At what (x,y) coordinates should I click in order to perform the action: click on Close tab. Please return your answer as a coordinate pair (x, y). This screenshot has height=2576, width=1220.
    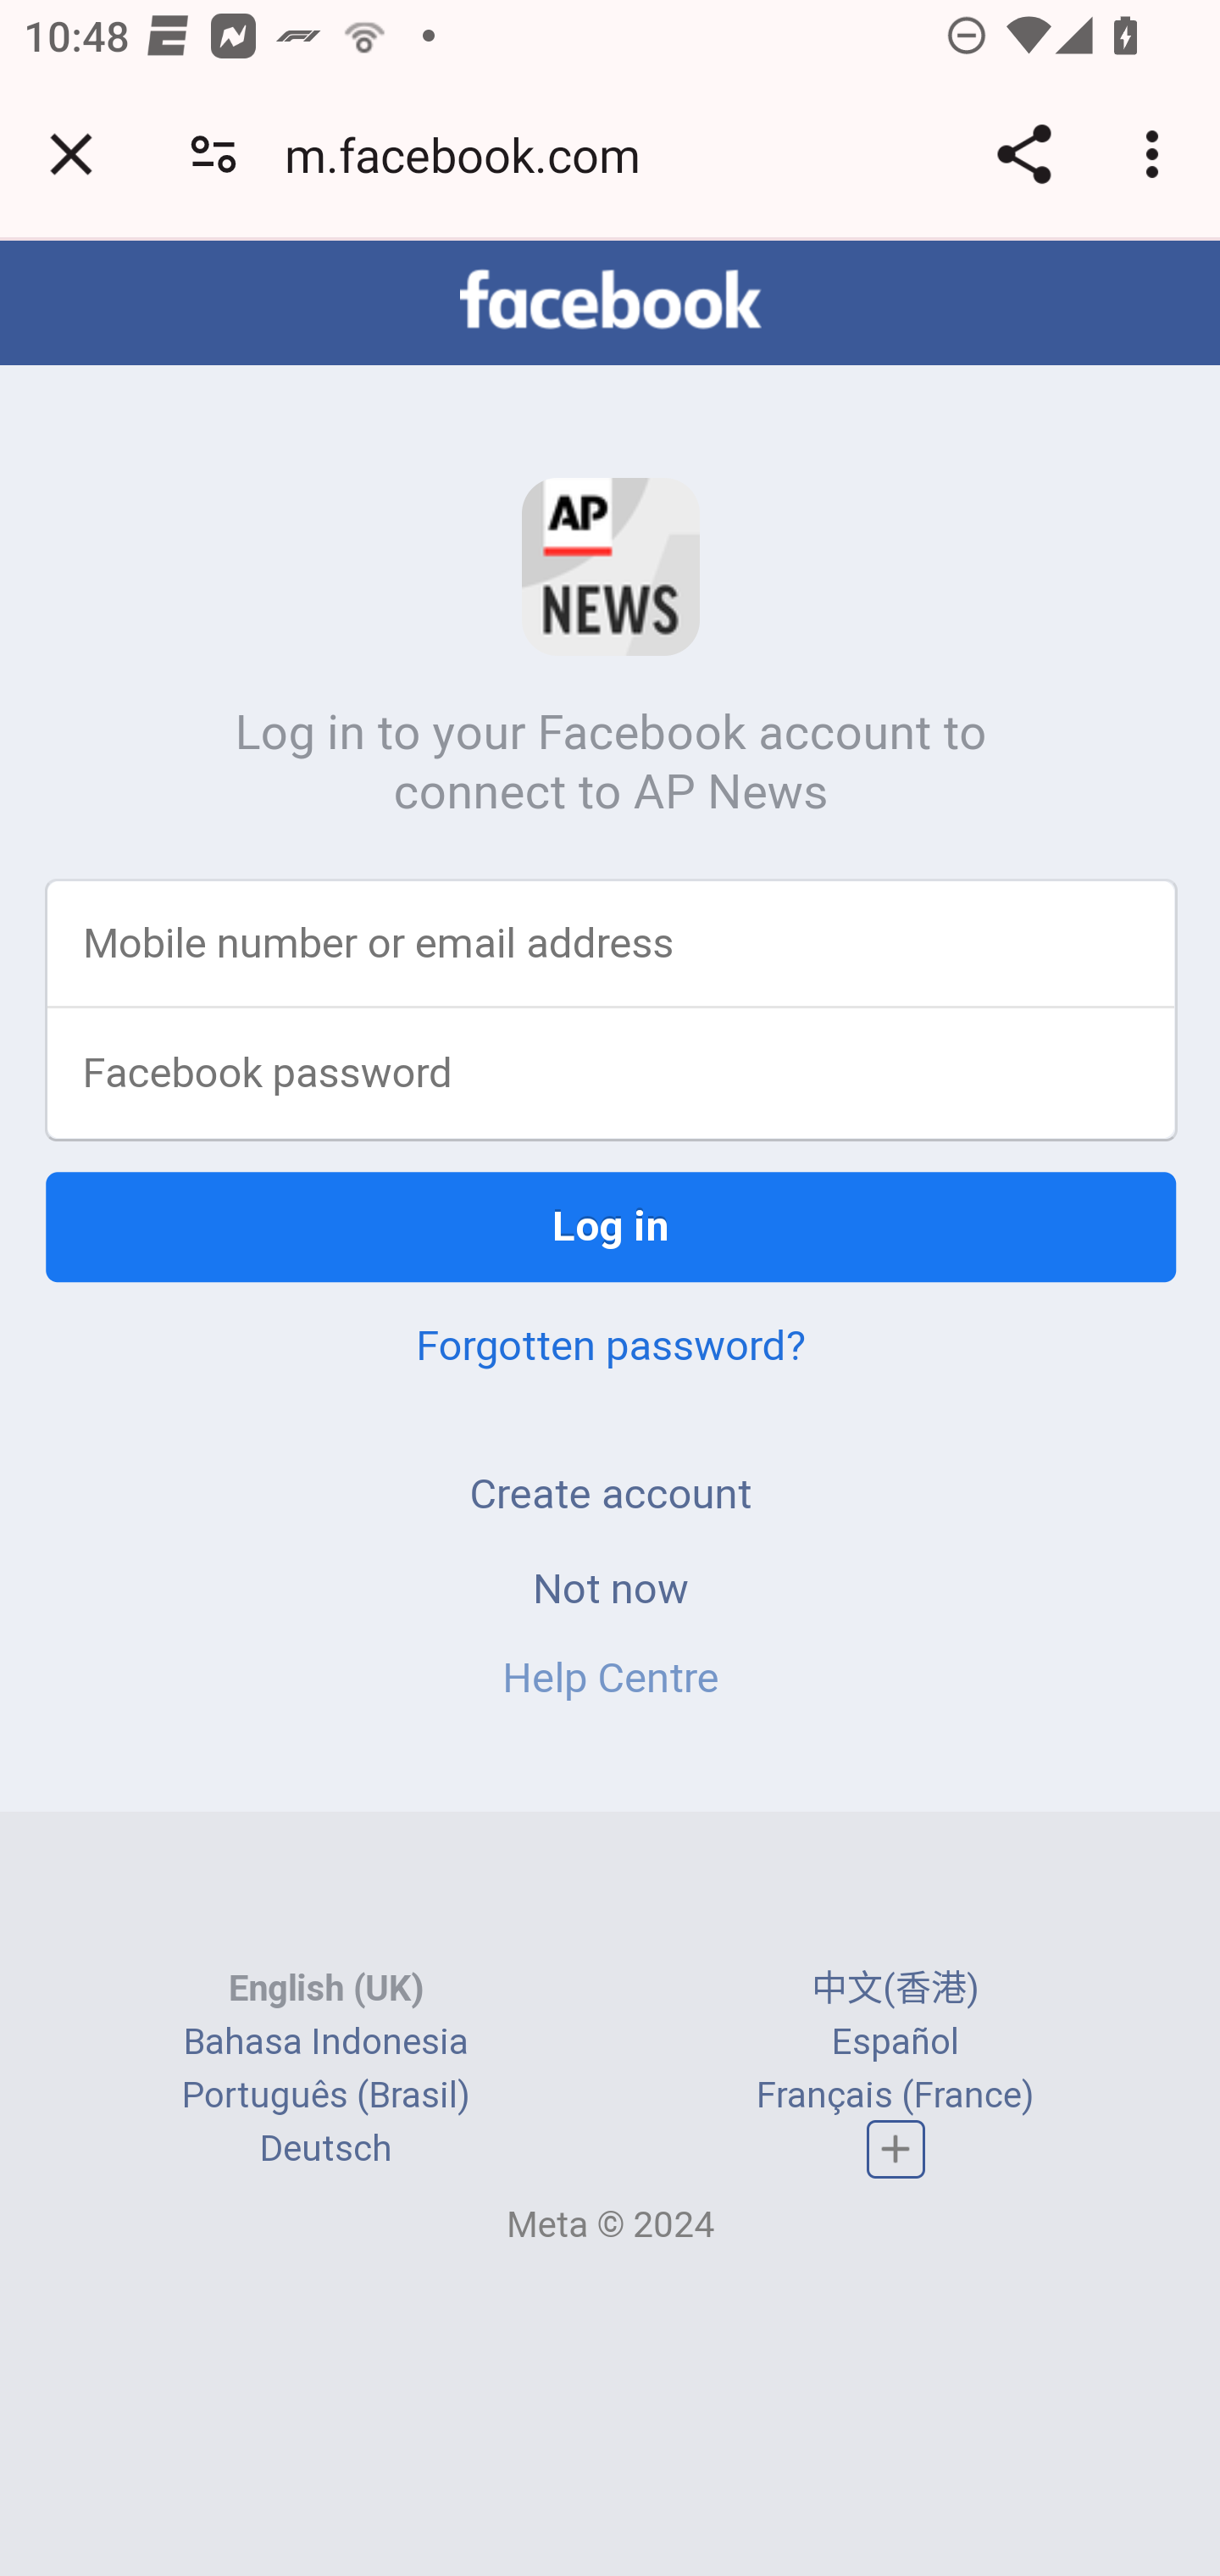
    Looking at the image, I should click on (71, 154).